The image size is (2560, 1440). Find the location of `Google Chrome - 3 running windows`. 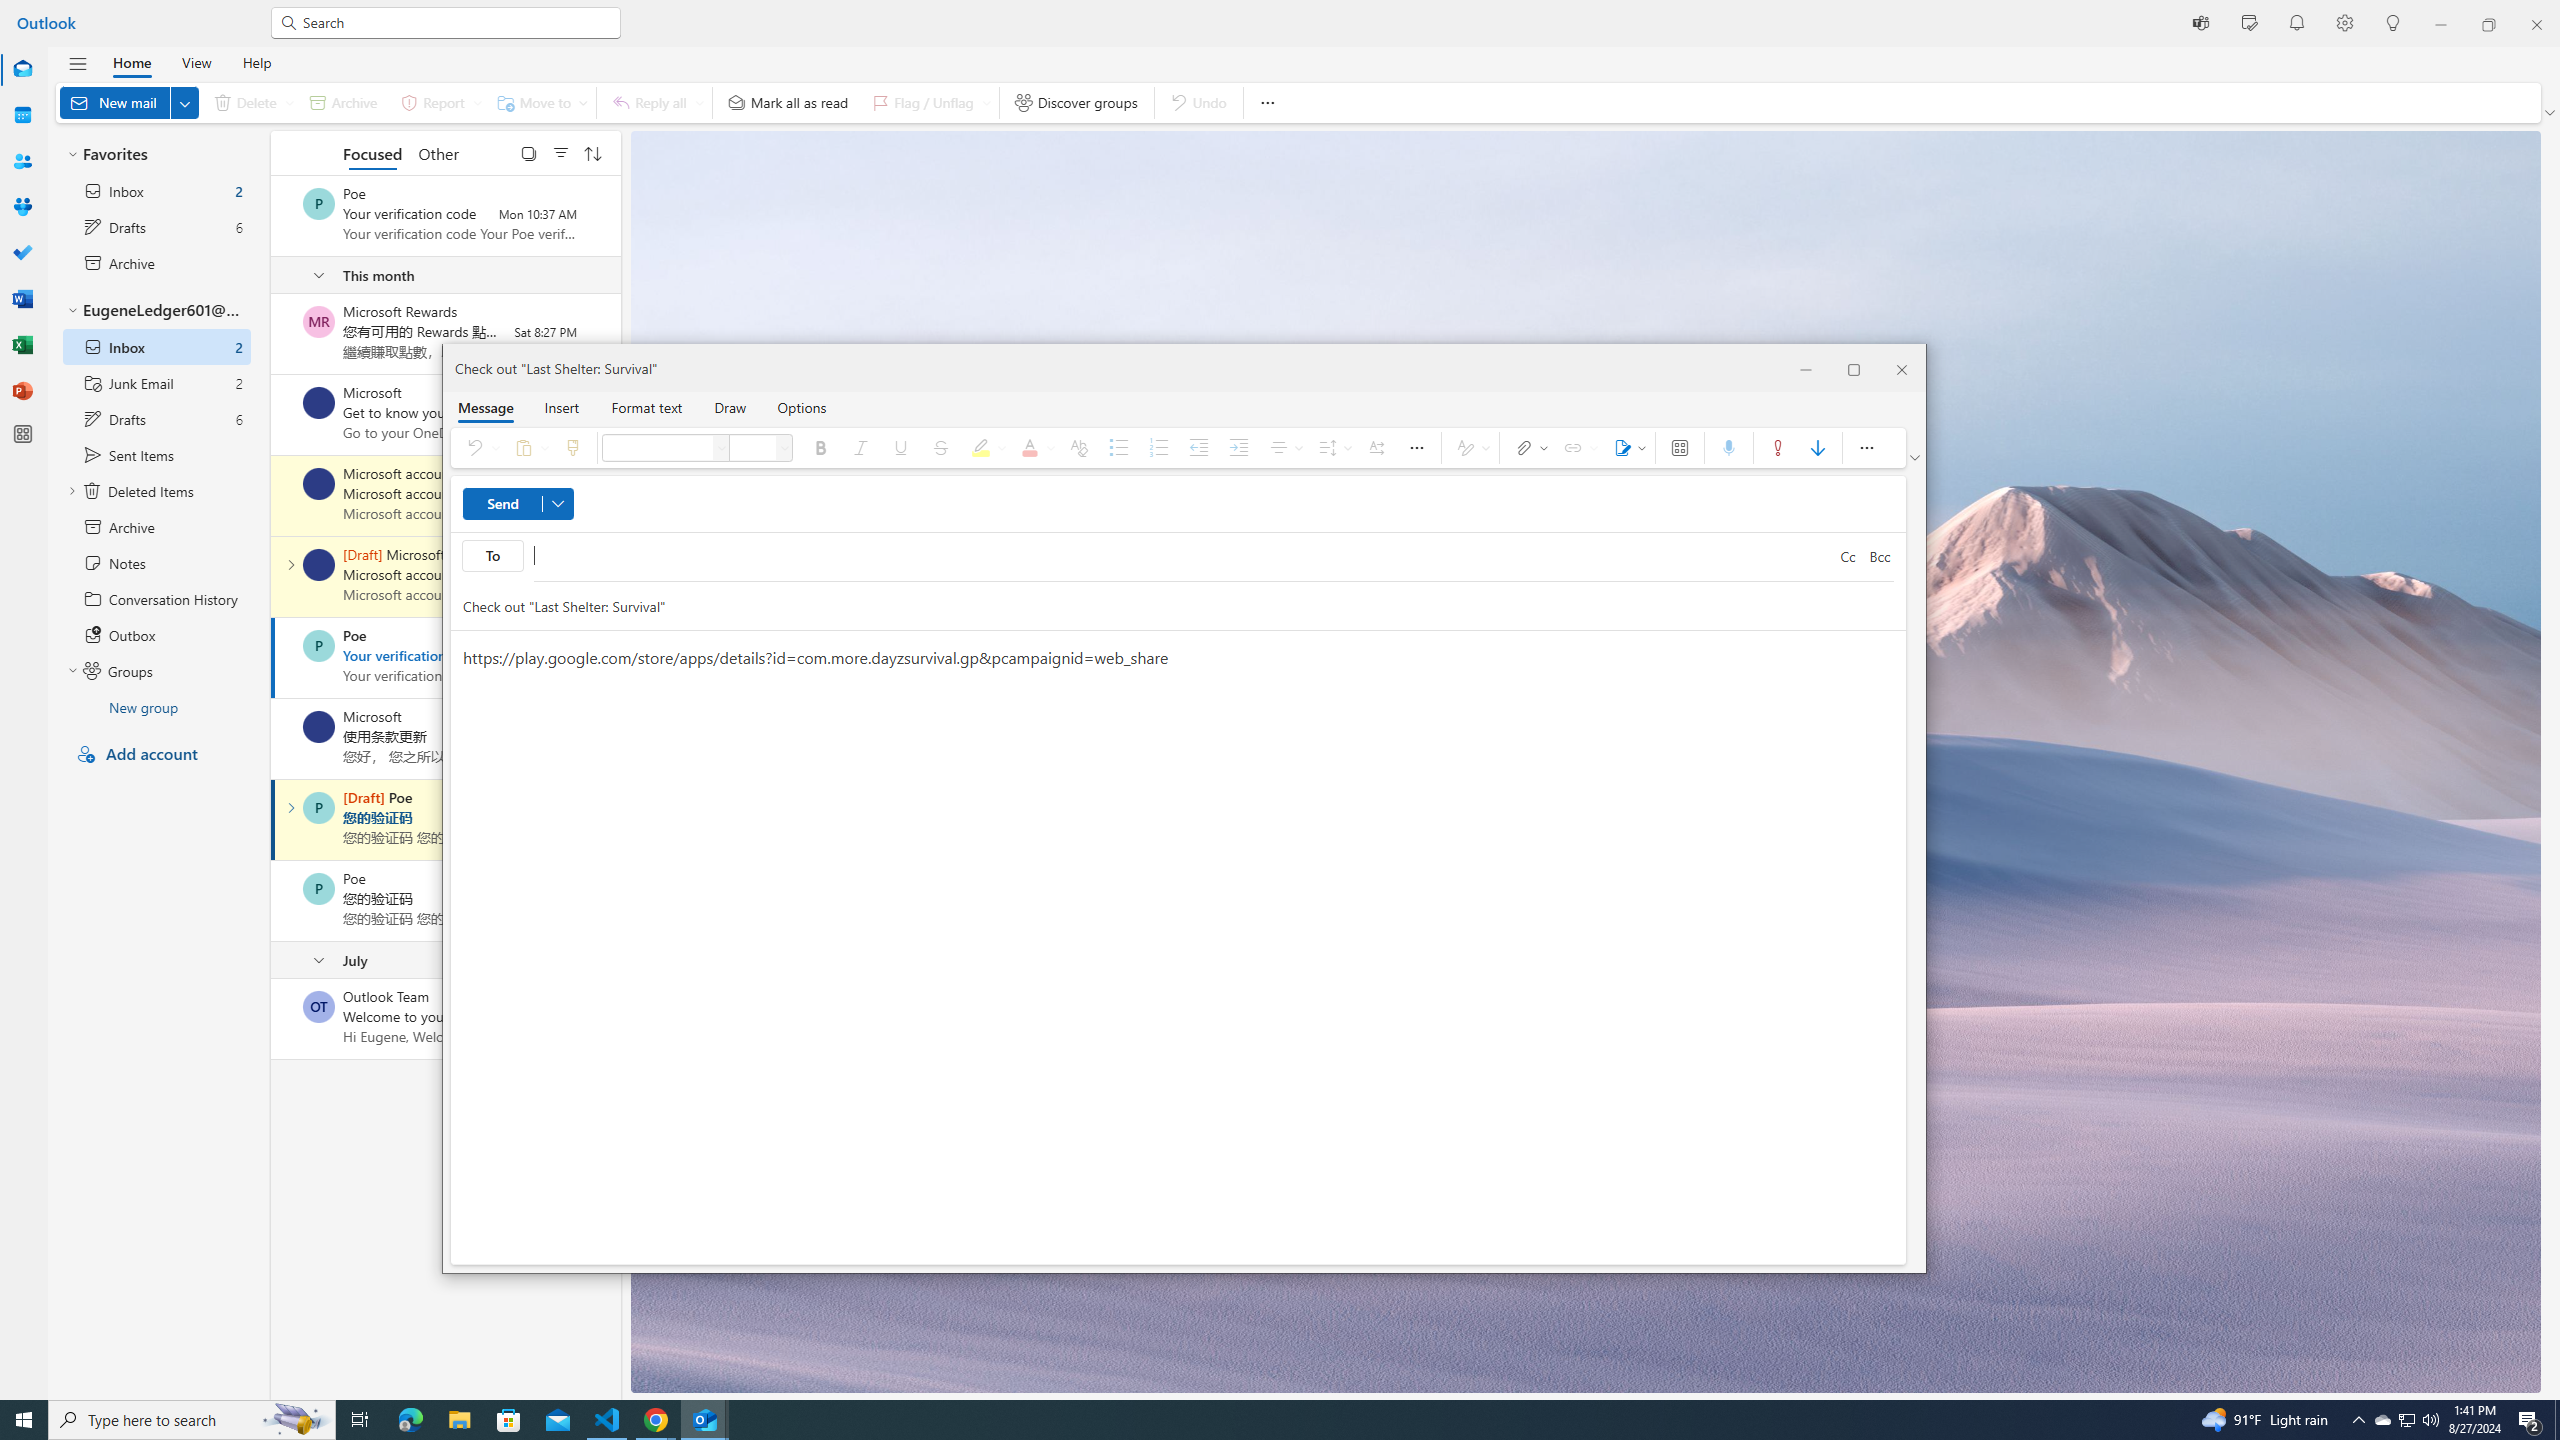

Google Chrome - 3 running windows is located at coordinates (656, 1420).